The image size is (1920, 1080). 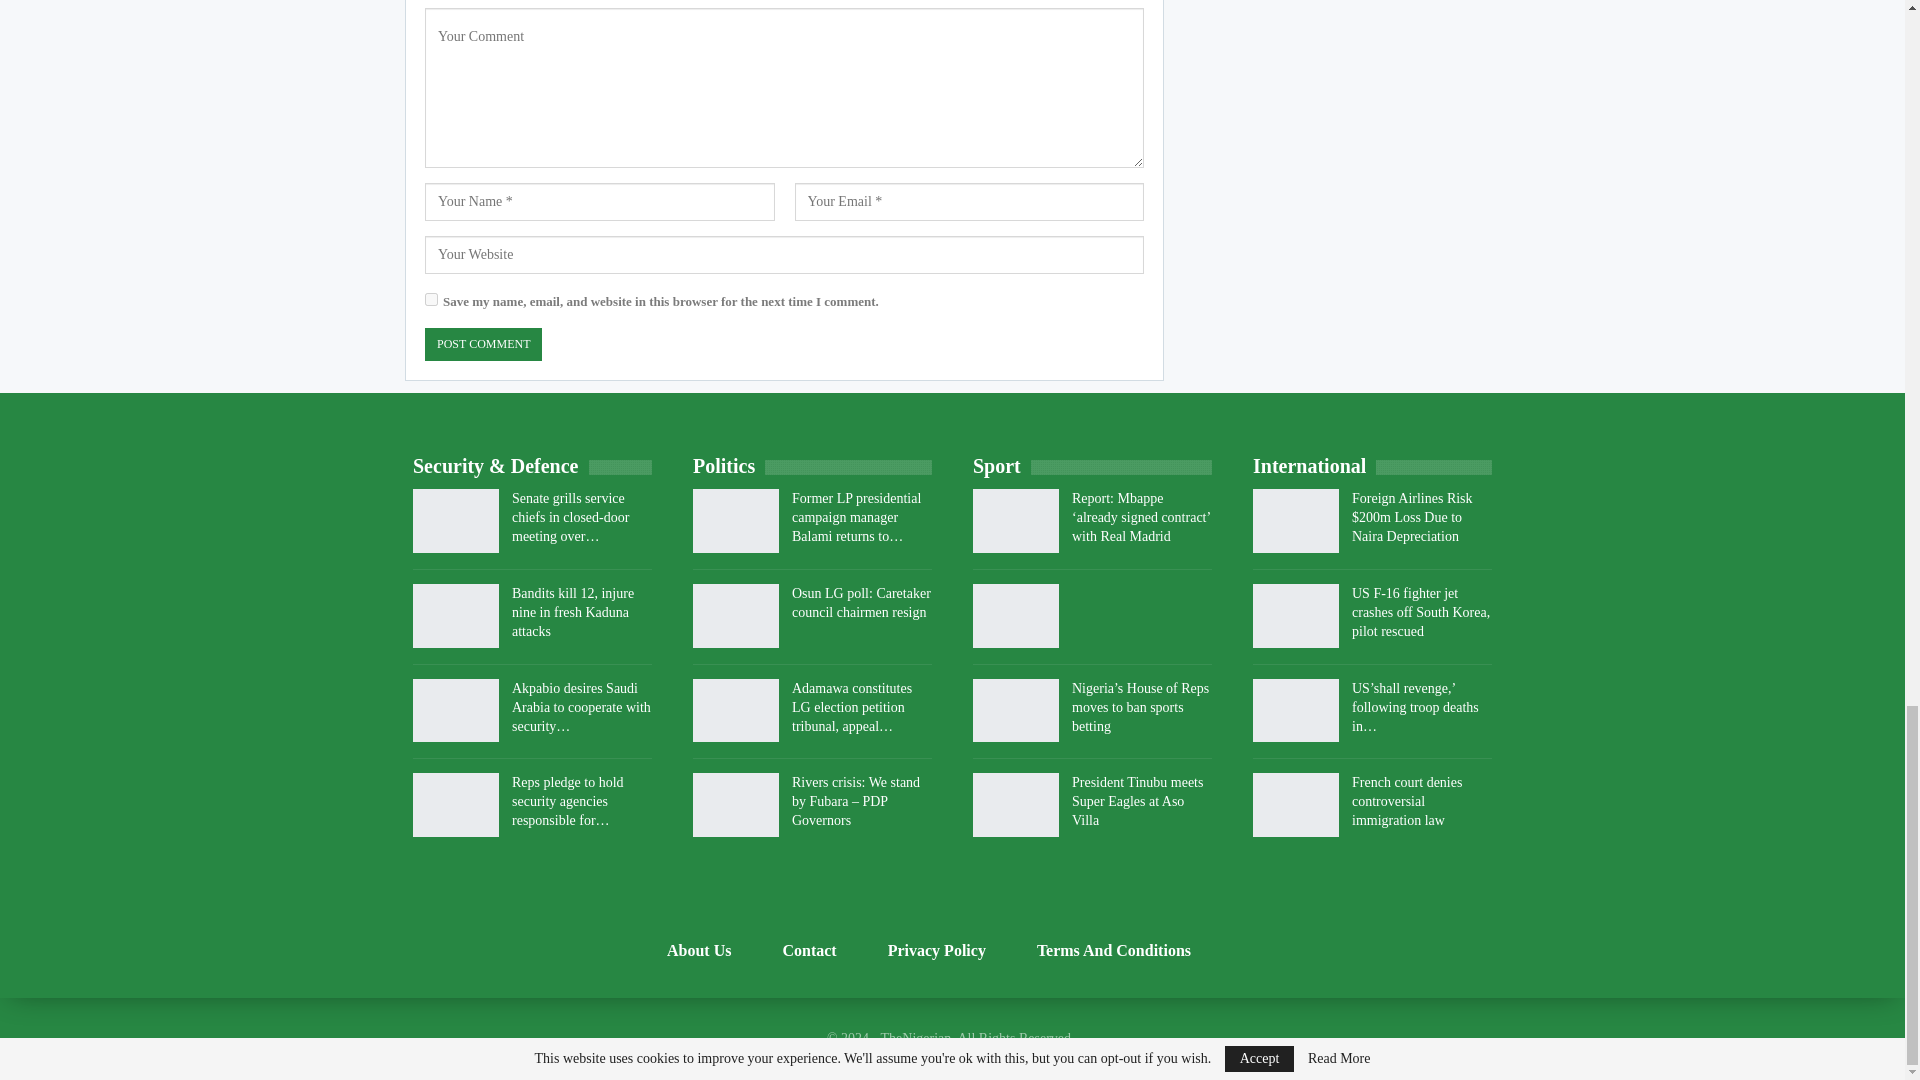 What do you see at coordinates (482, 344) in the screenshot?
I see `Post Comment` at bounding box center [482, 344].